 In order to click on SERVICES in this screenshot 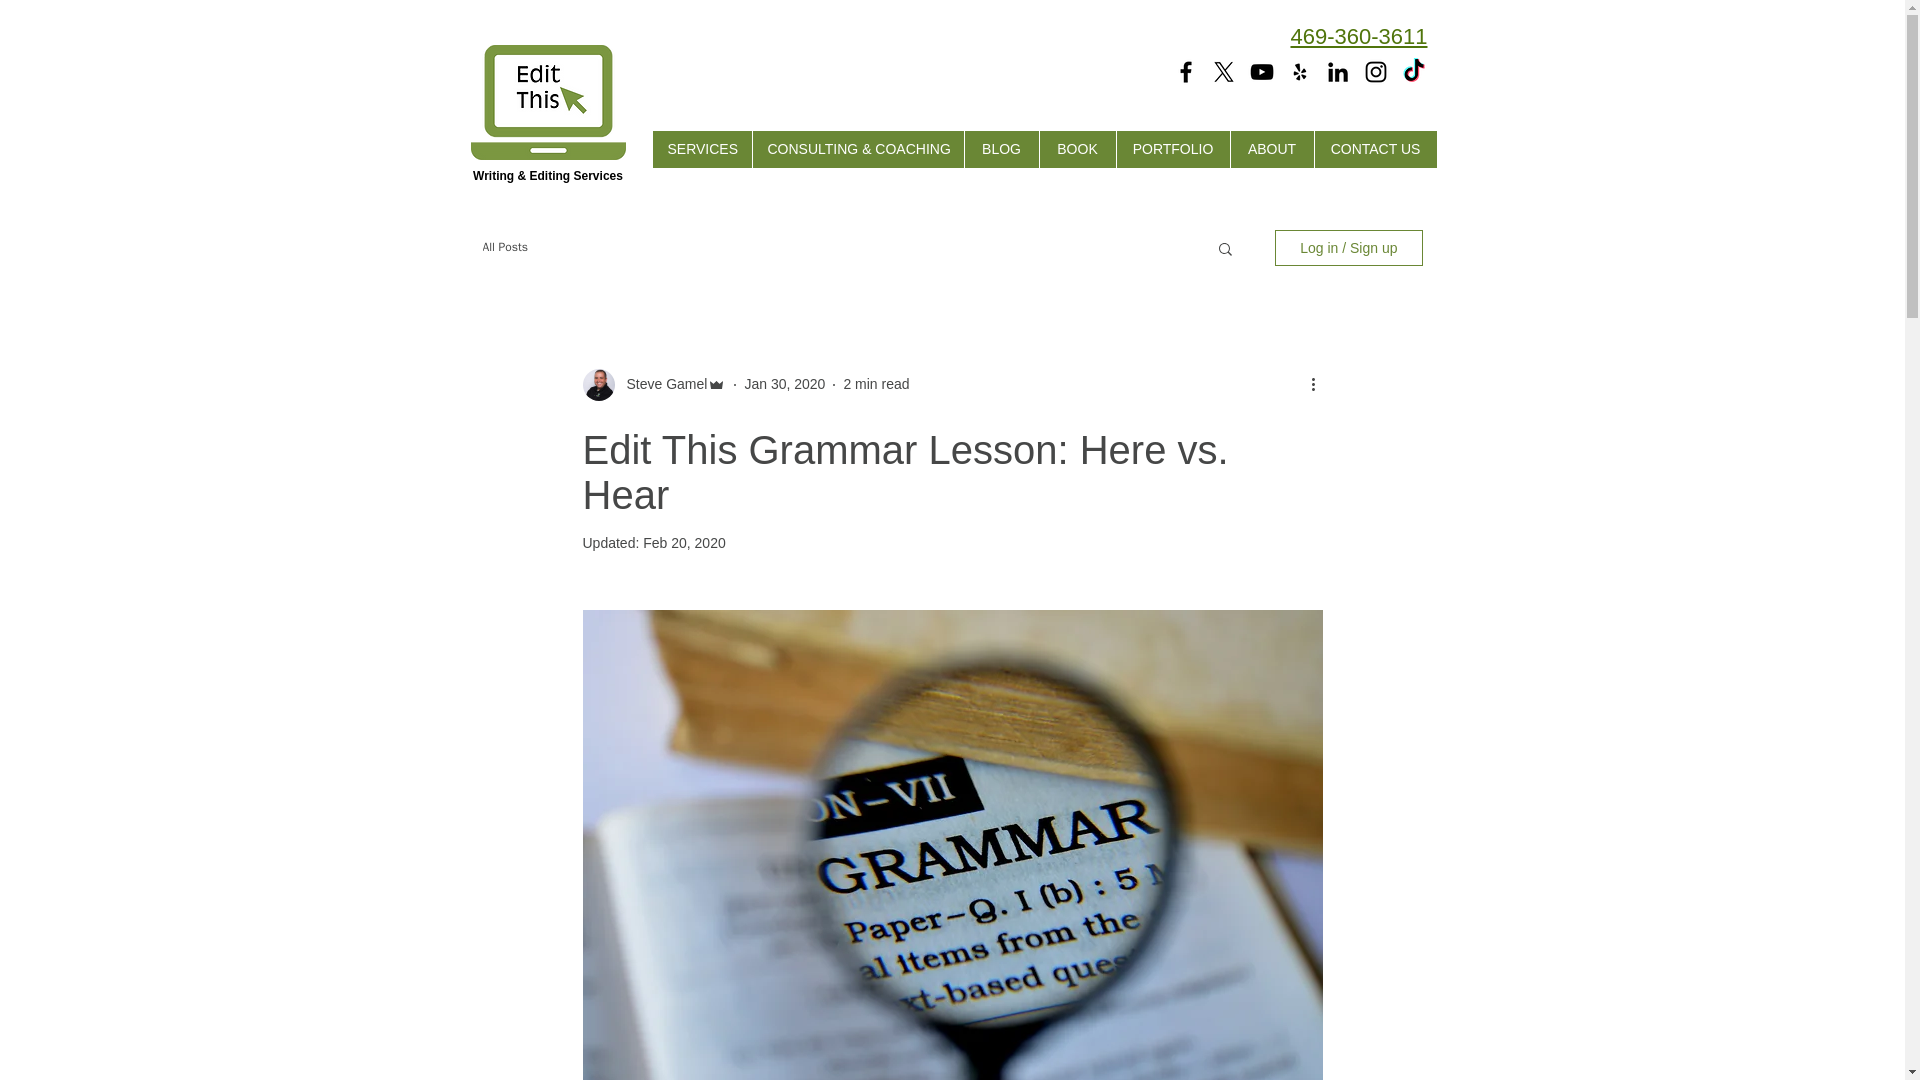, I will do `click(701, 149)`.